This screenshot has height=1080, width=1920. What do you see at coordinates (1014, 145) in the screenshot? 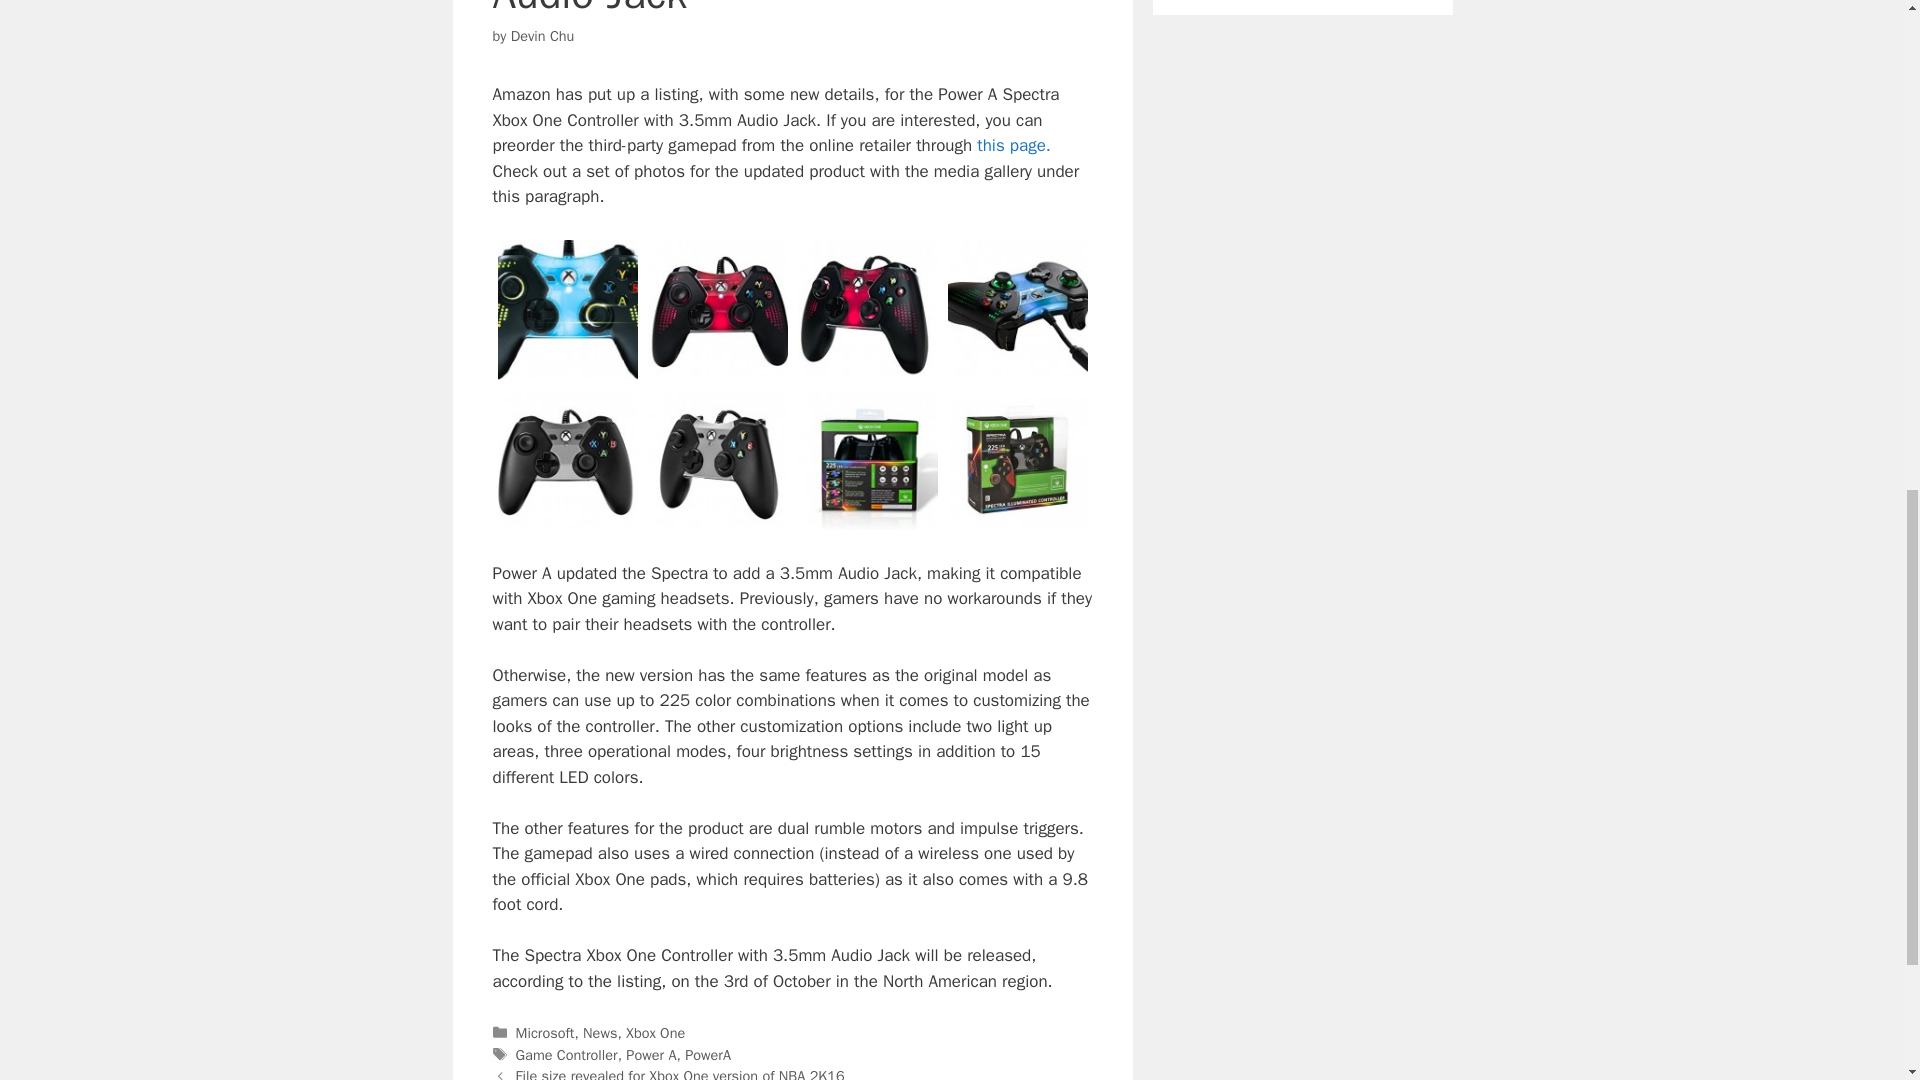
I see `this page.` at bounding box center [1014, 145].